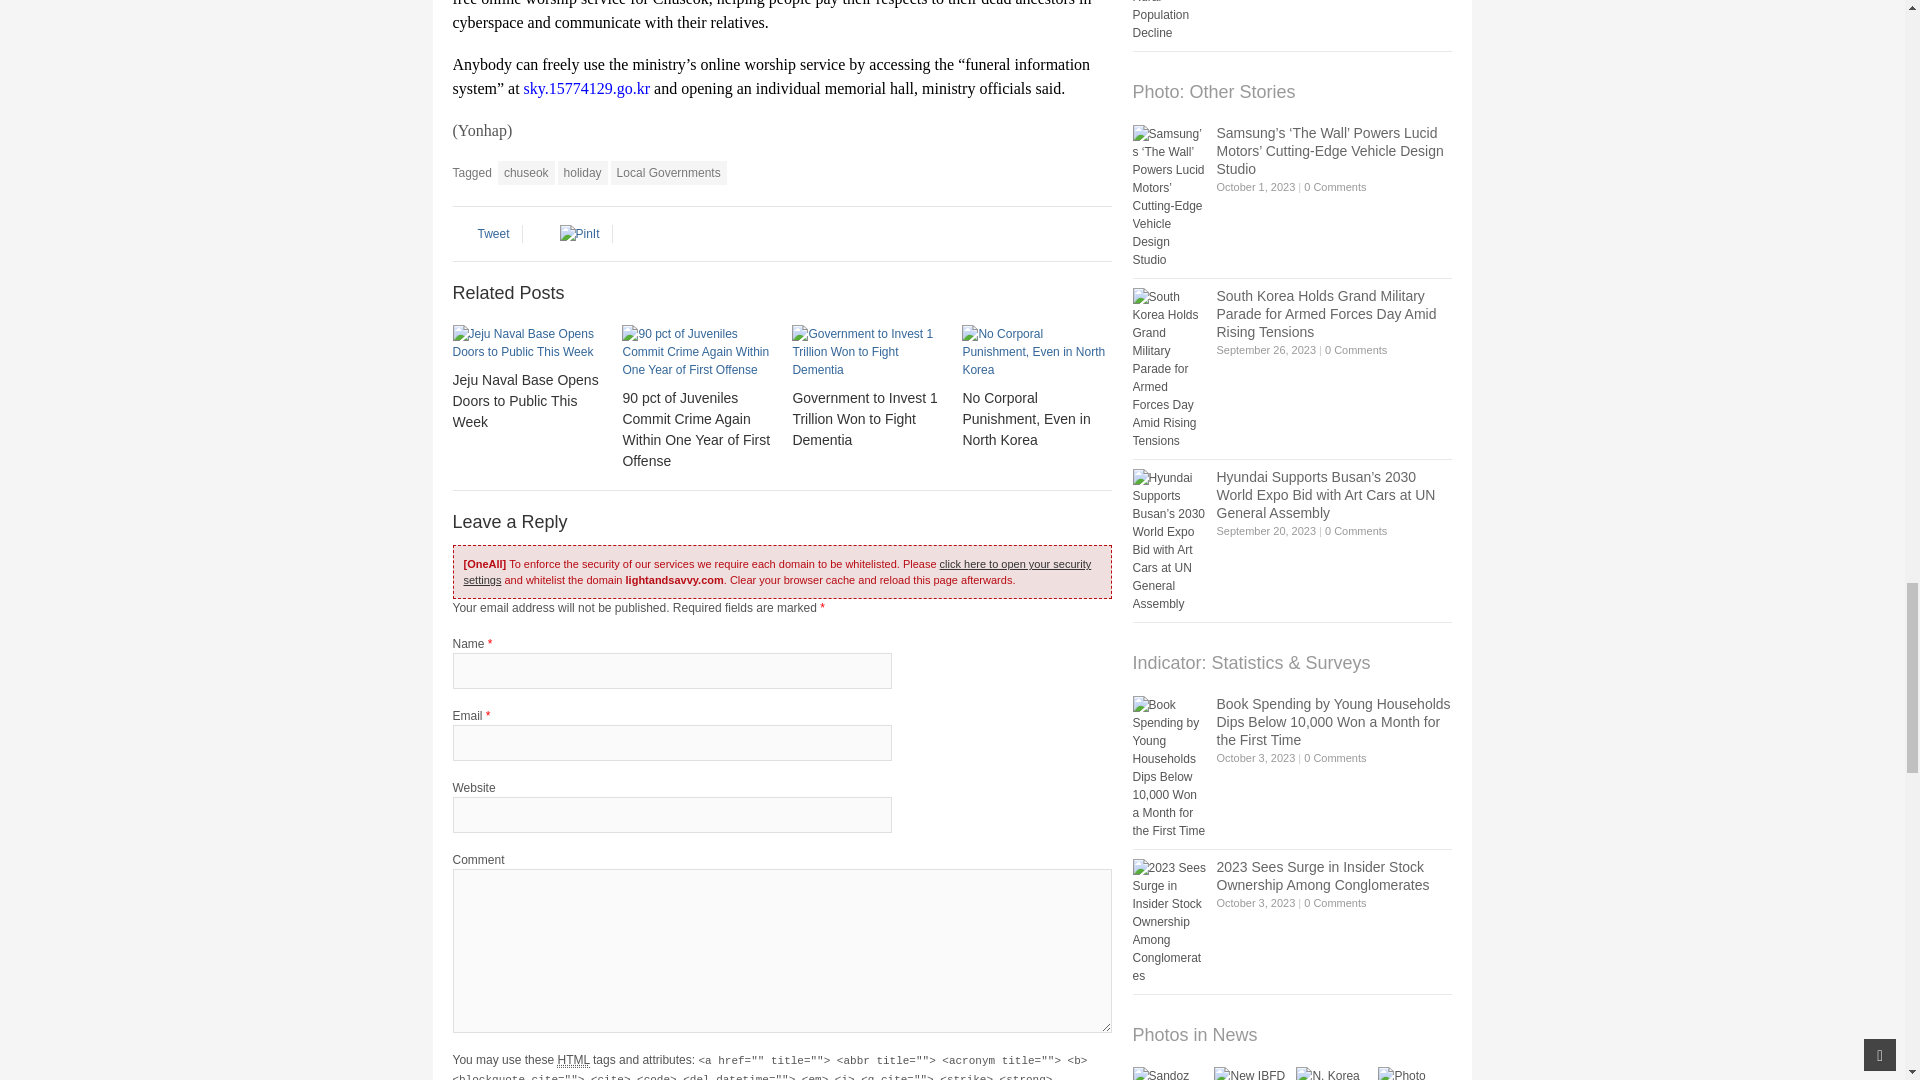  Describe the element at coordinates (526, 342) in the screenshot. I see `Jeju Naval Base Opens Doors to Public This Week` at that location.